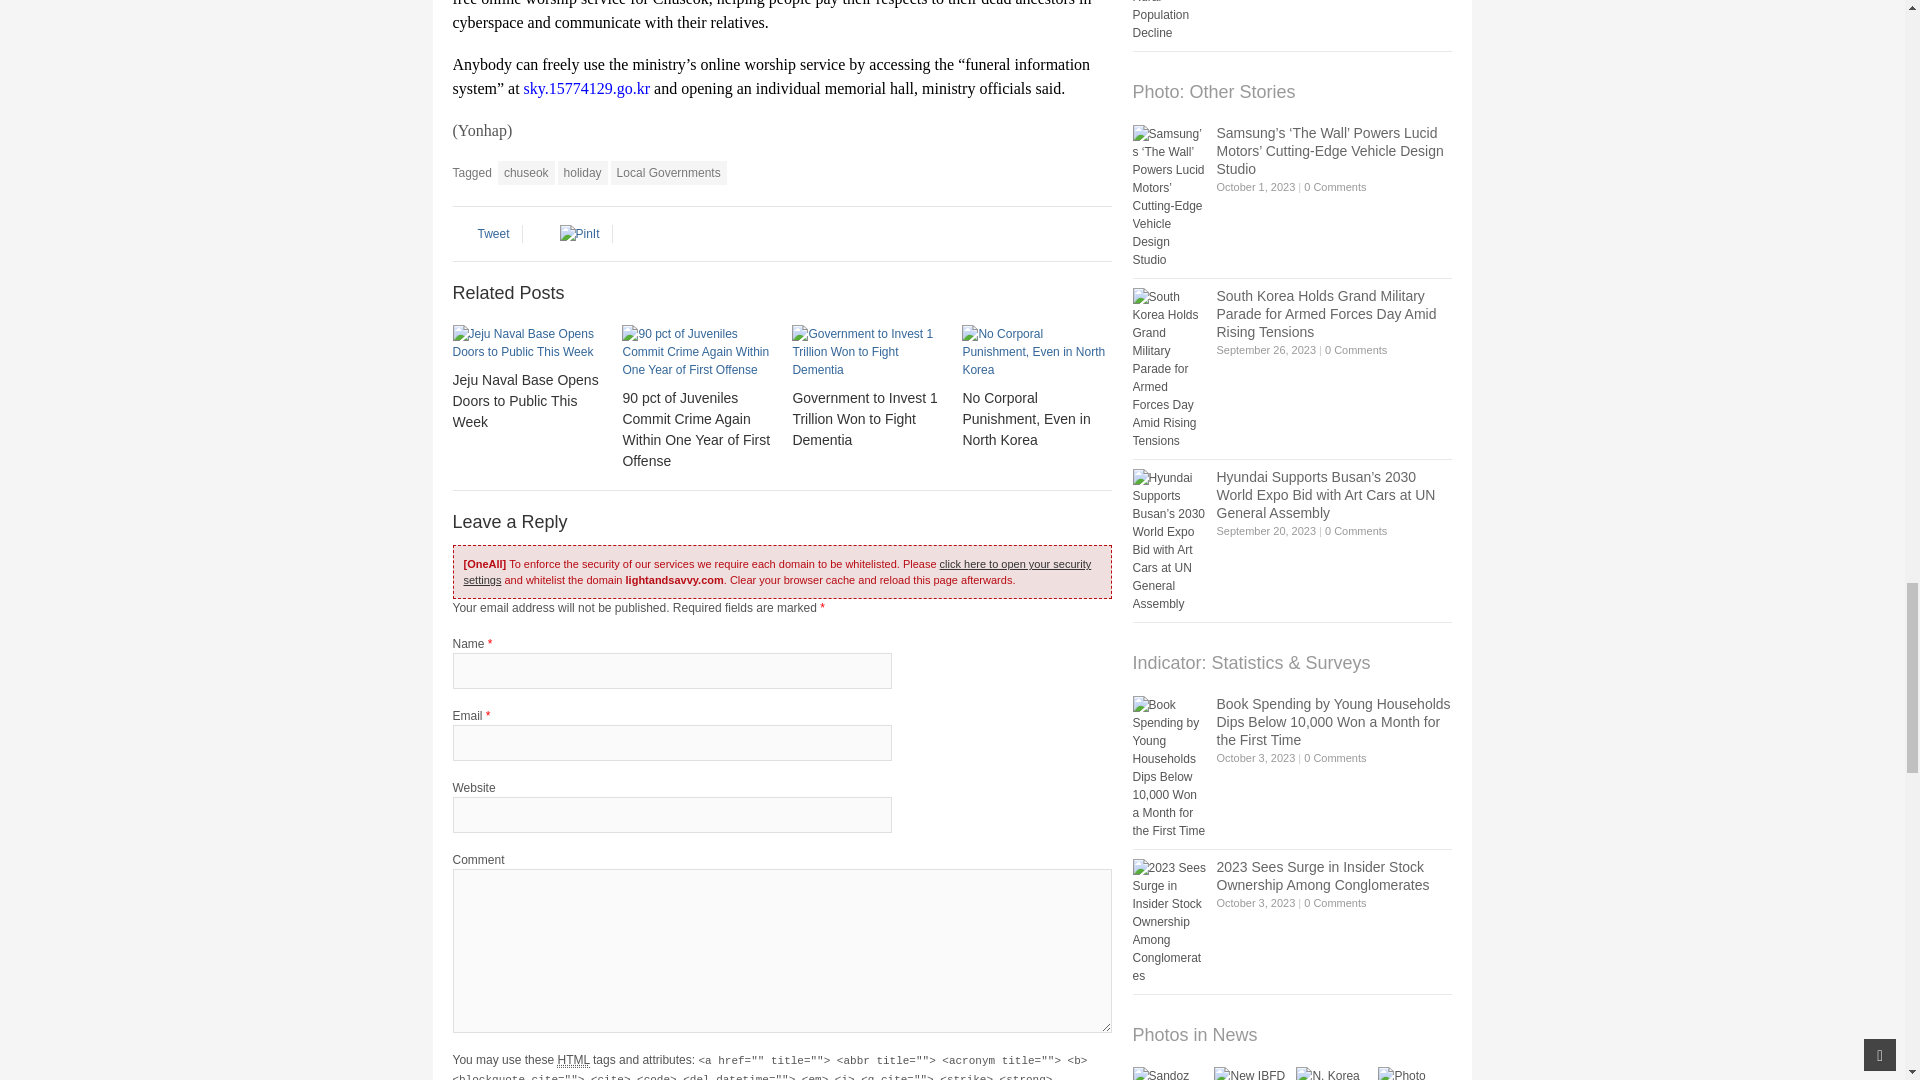  Describe the element at coordinates (526, 342) in the screenshot. I see `Jeju Naval Base Opens Doors to Public This Week` at that location.